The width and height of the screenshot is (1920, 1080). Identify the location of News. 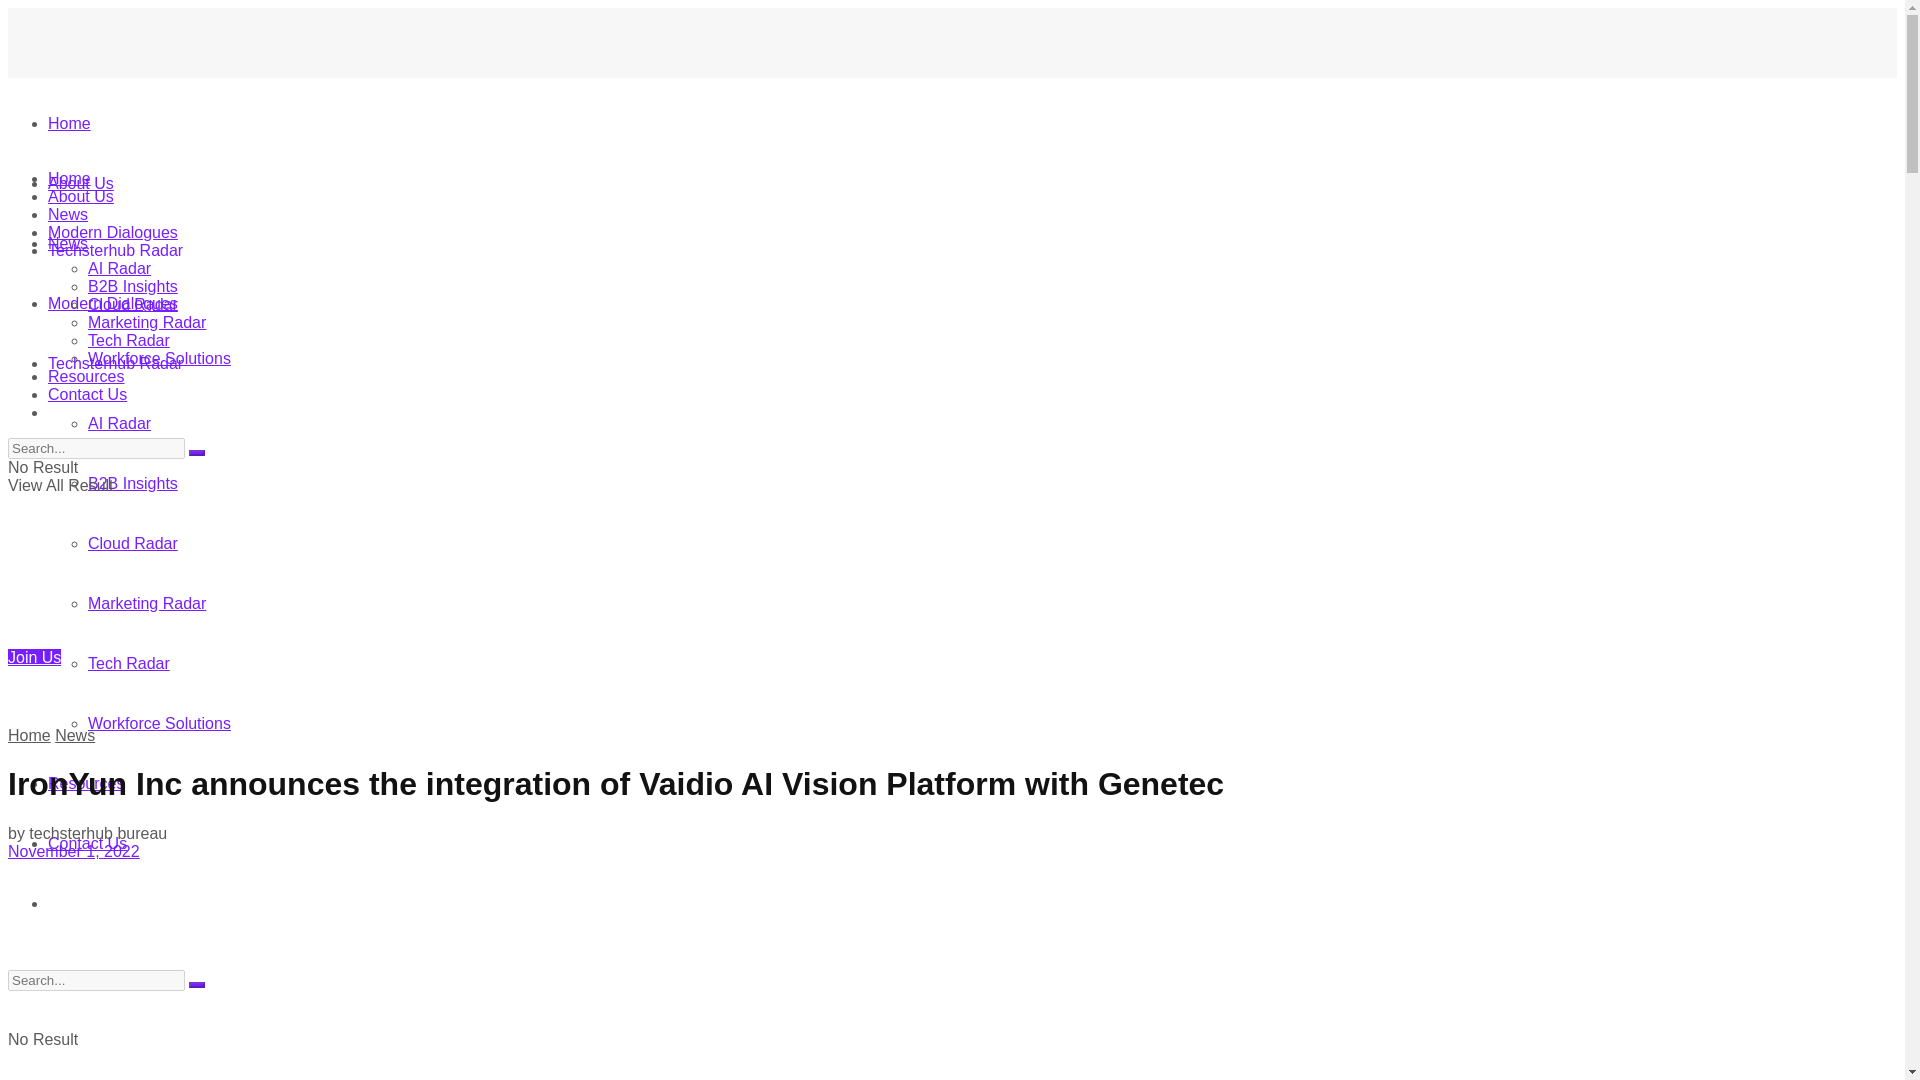
(74, 735).